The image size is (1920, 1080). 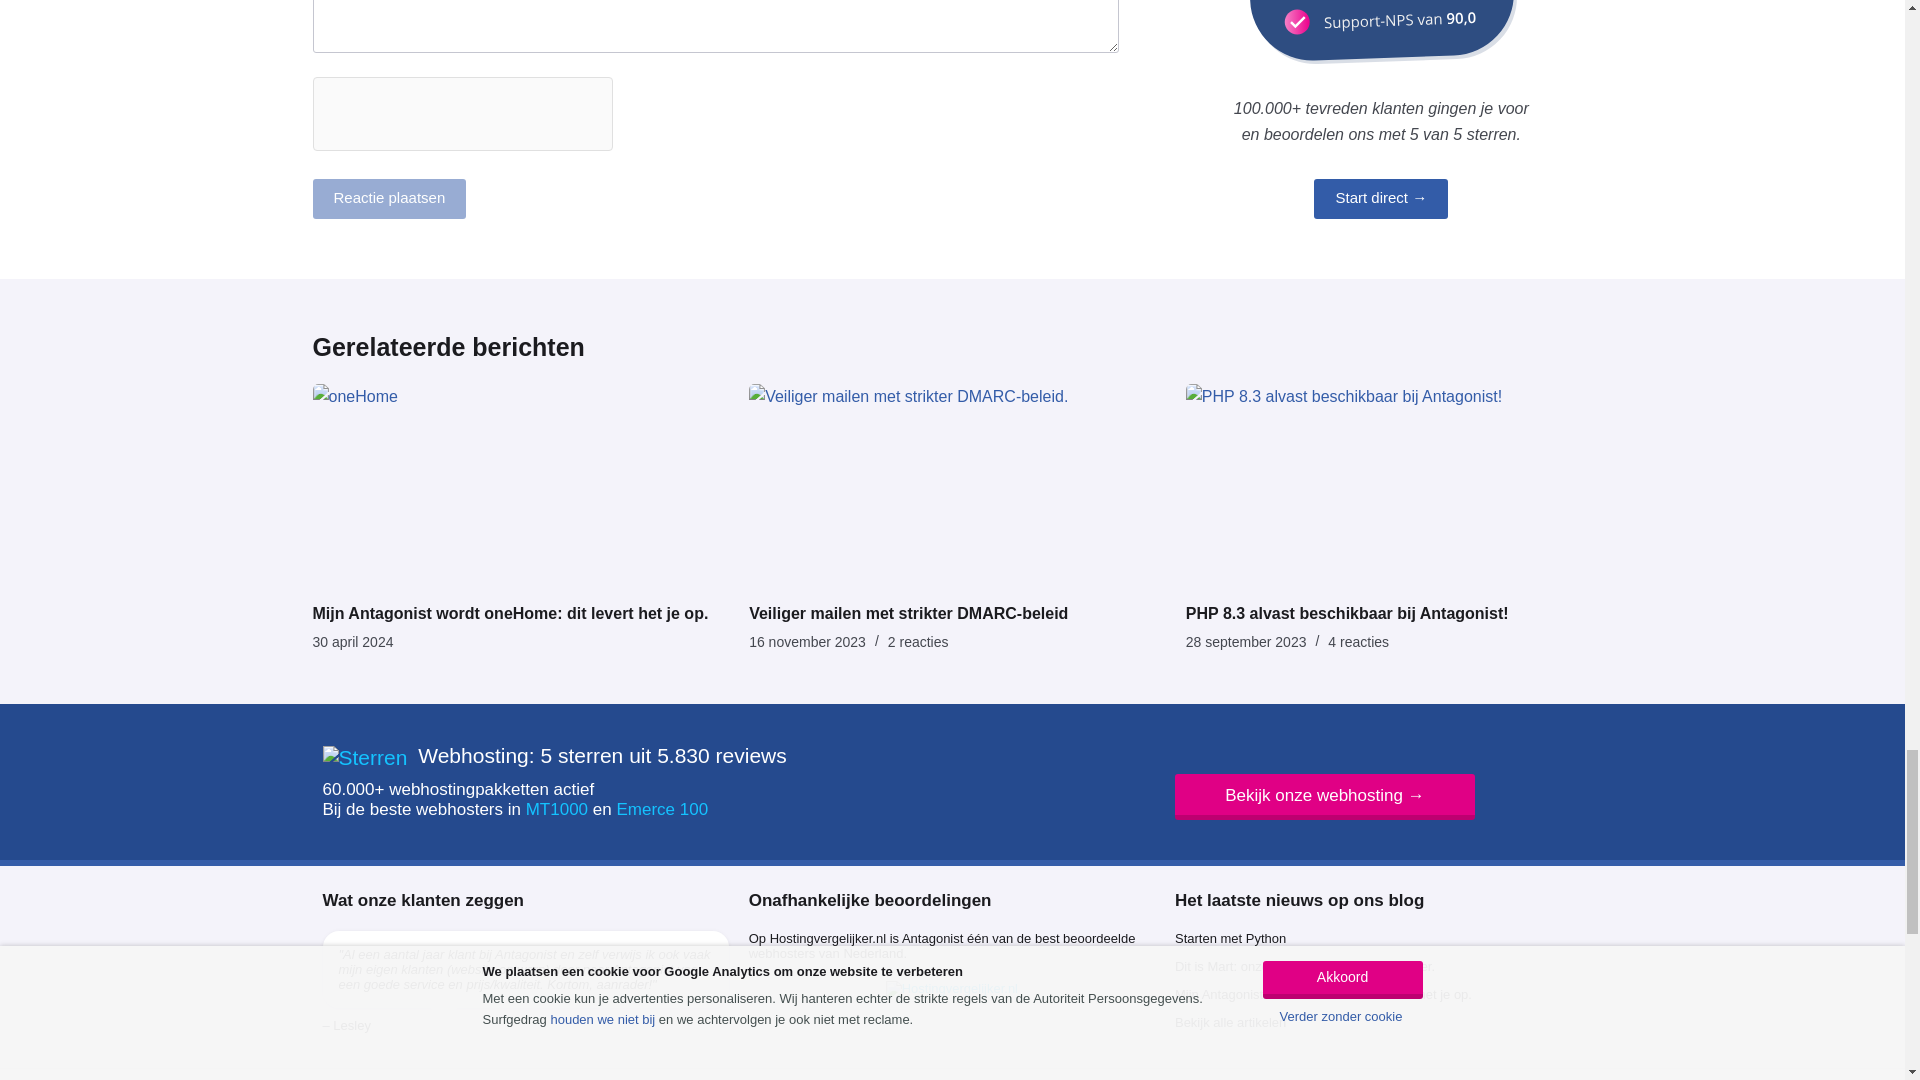 What do you see at coordinates (556, 809) in the screenshot?
I see `MT1000` at bounding box center [556, 809].